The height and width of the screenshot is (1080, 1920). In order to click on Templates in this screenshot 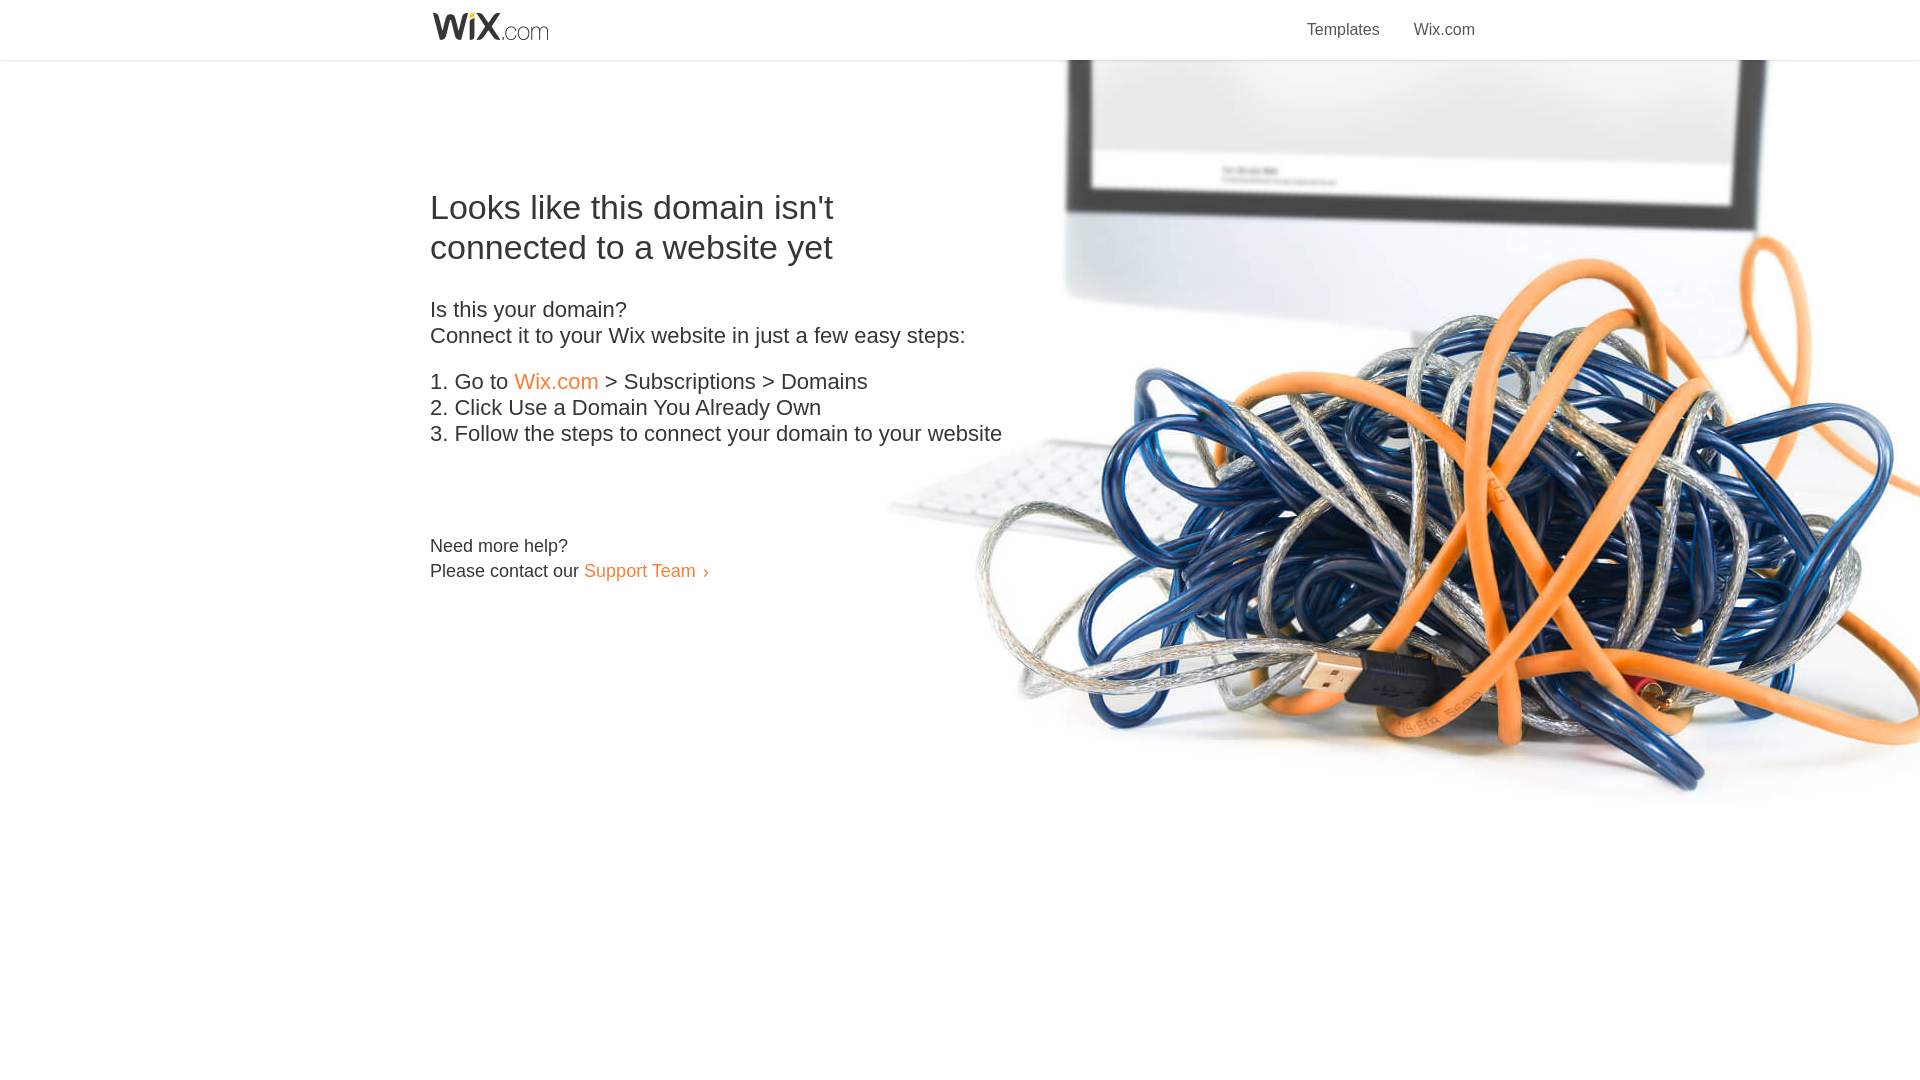, I will do `click(1344, 18)`.